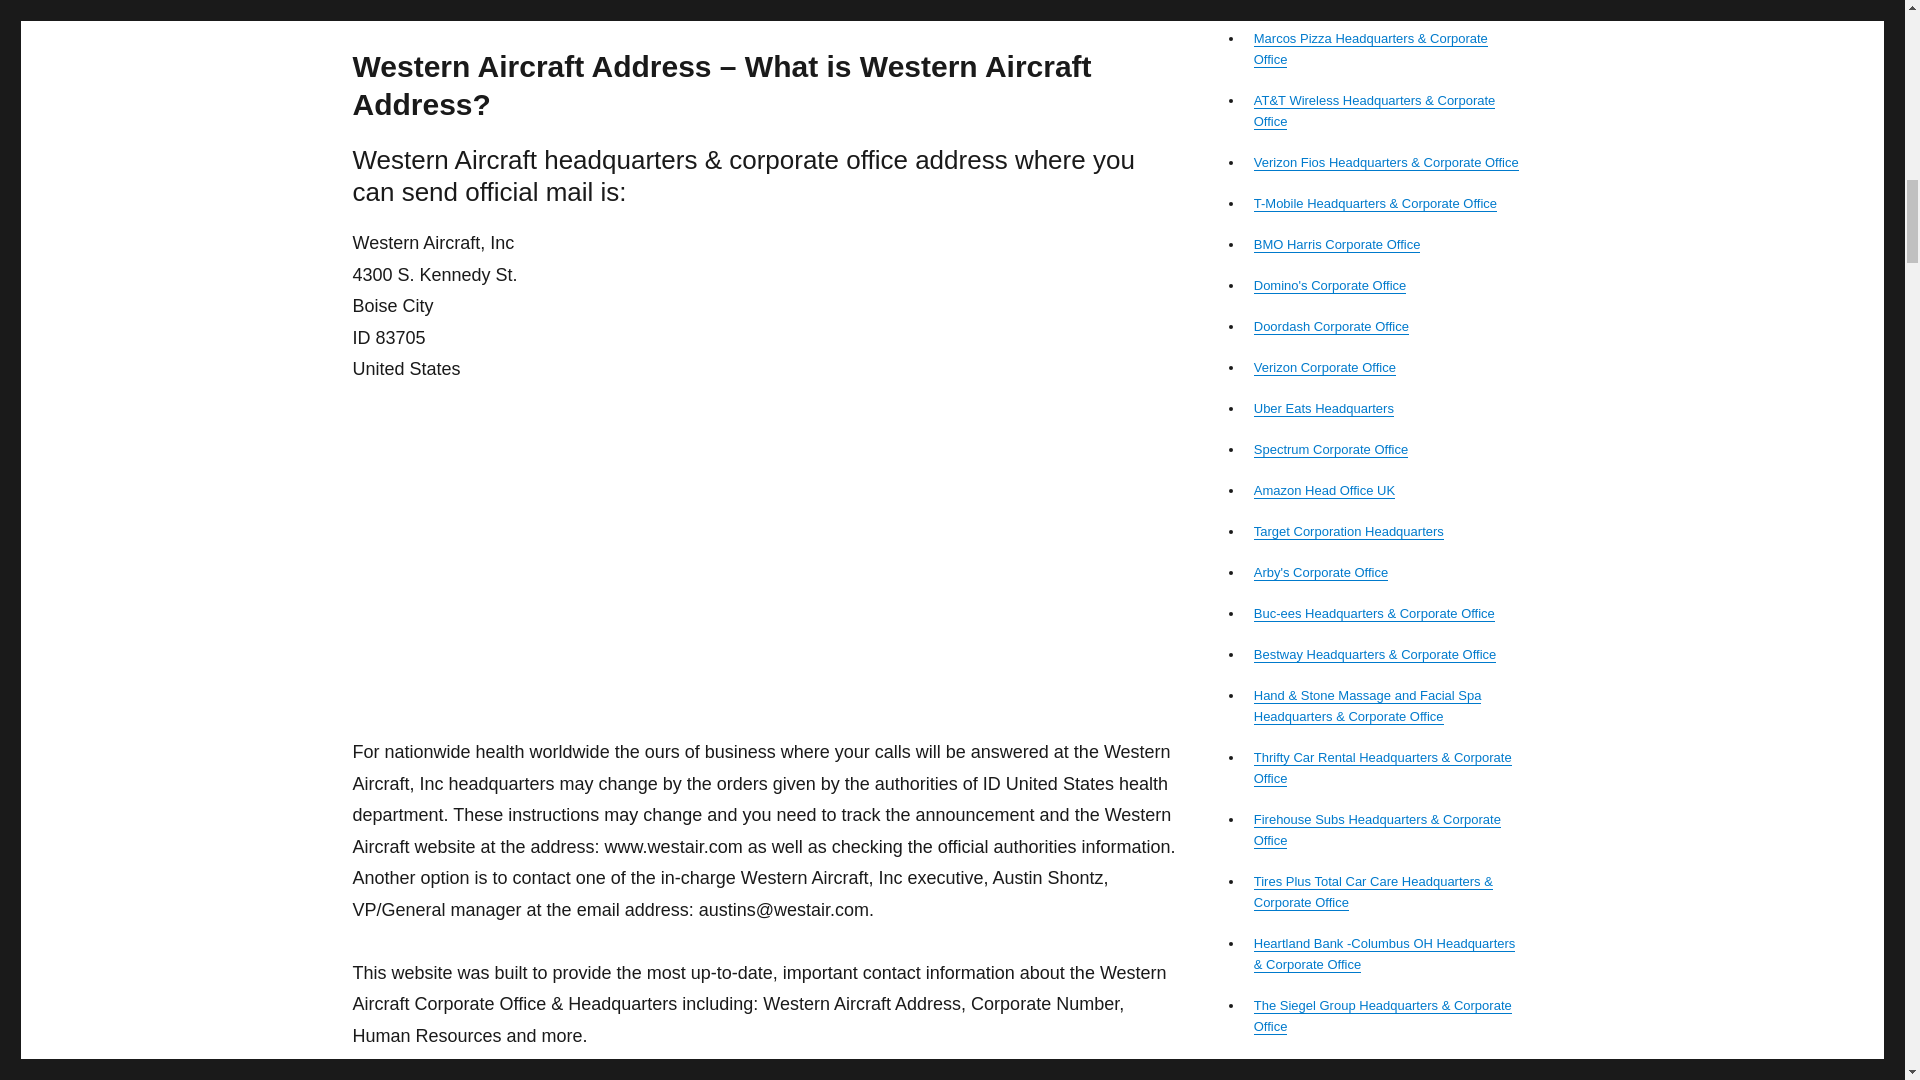 The height and width of the screenshot is (1080, 1920). I want to click on Domino's Corporate Office, so click(1330, 284).